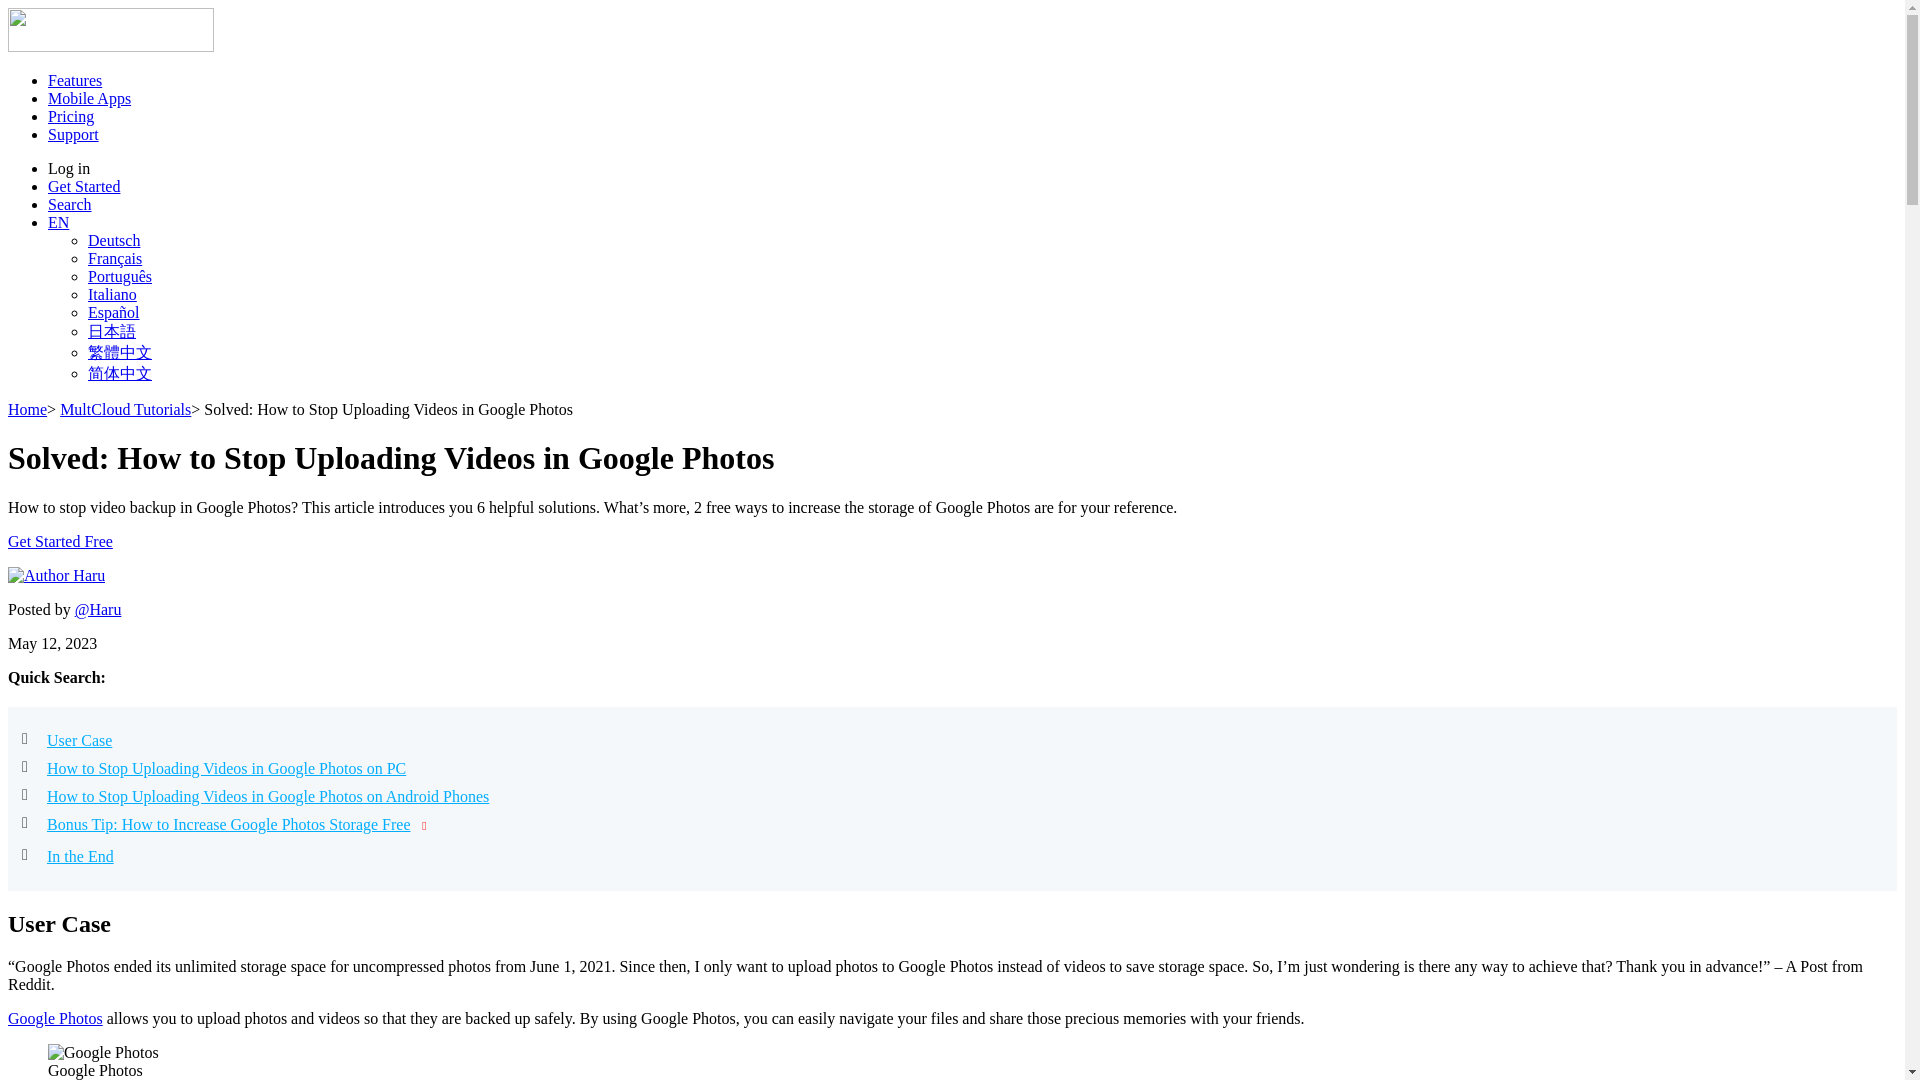 The height and width of the screenshot is (1080, 1920). Describe the element at coordinates (228, 824) in the screenshot. I see `Bonus Tip: How to Increase Google Photos Storage Free` at that location.